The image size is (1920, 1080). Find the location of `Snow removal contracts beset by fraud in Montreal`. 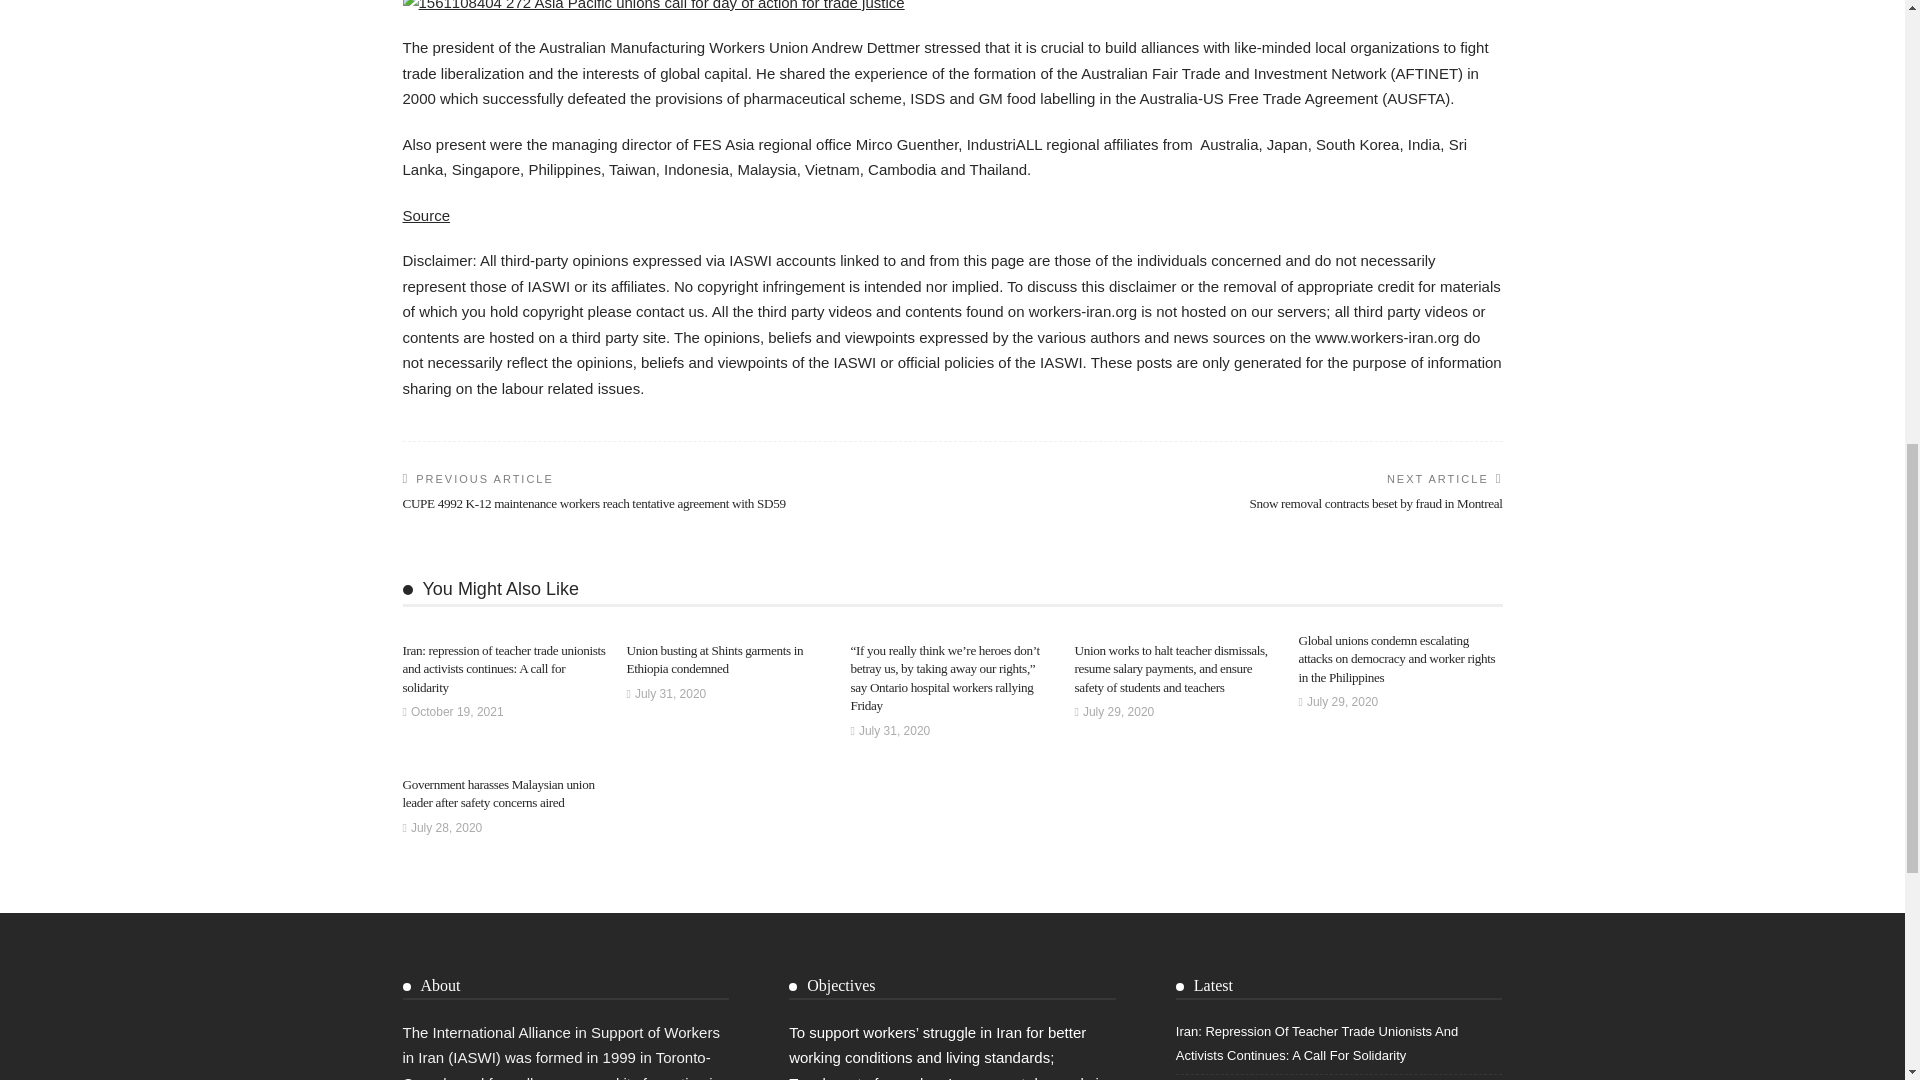

Snow removal contracts beset by fraud in Montreal is located at coordinates (1376, 502).